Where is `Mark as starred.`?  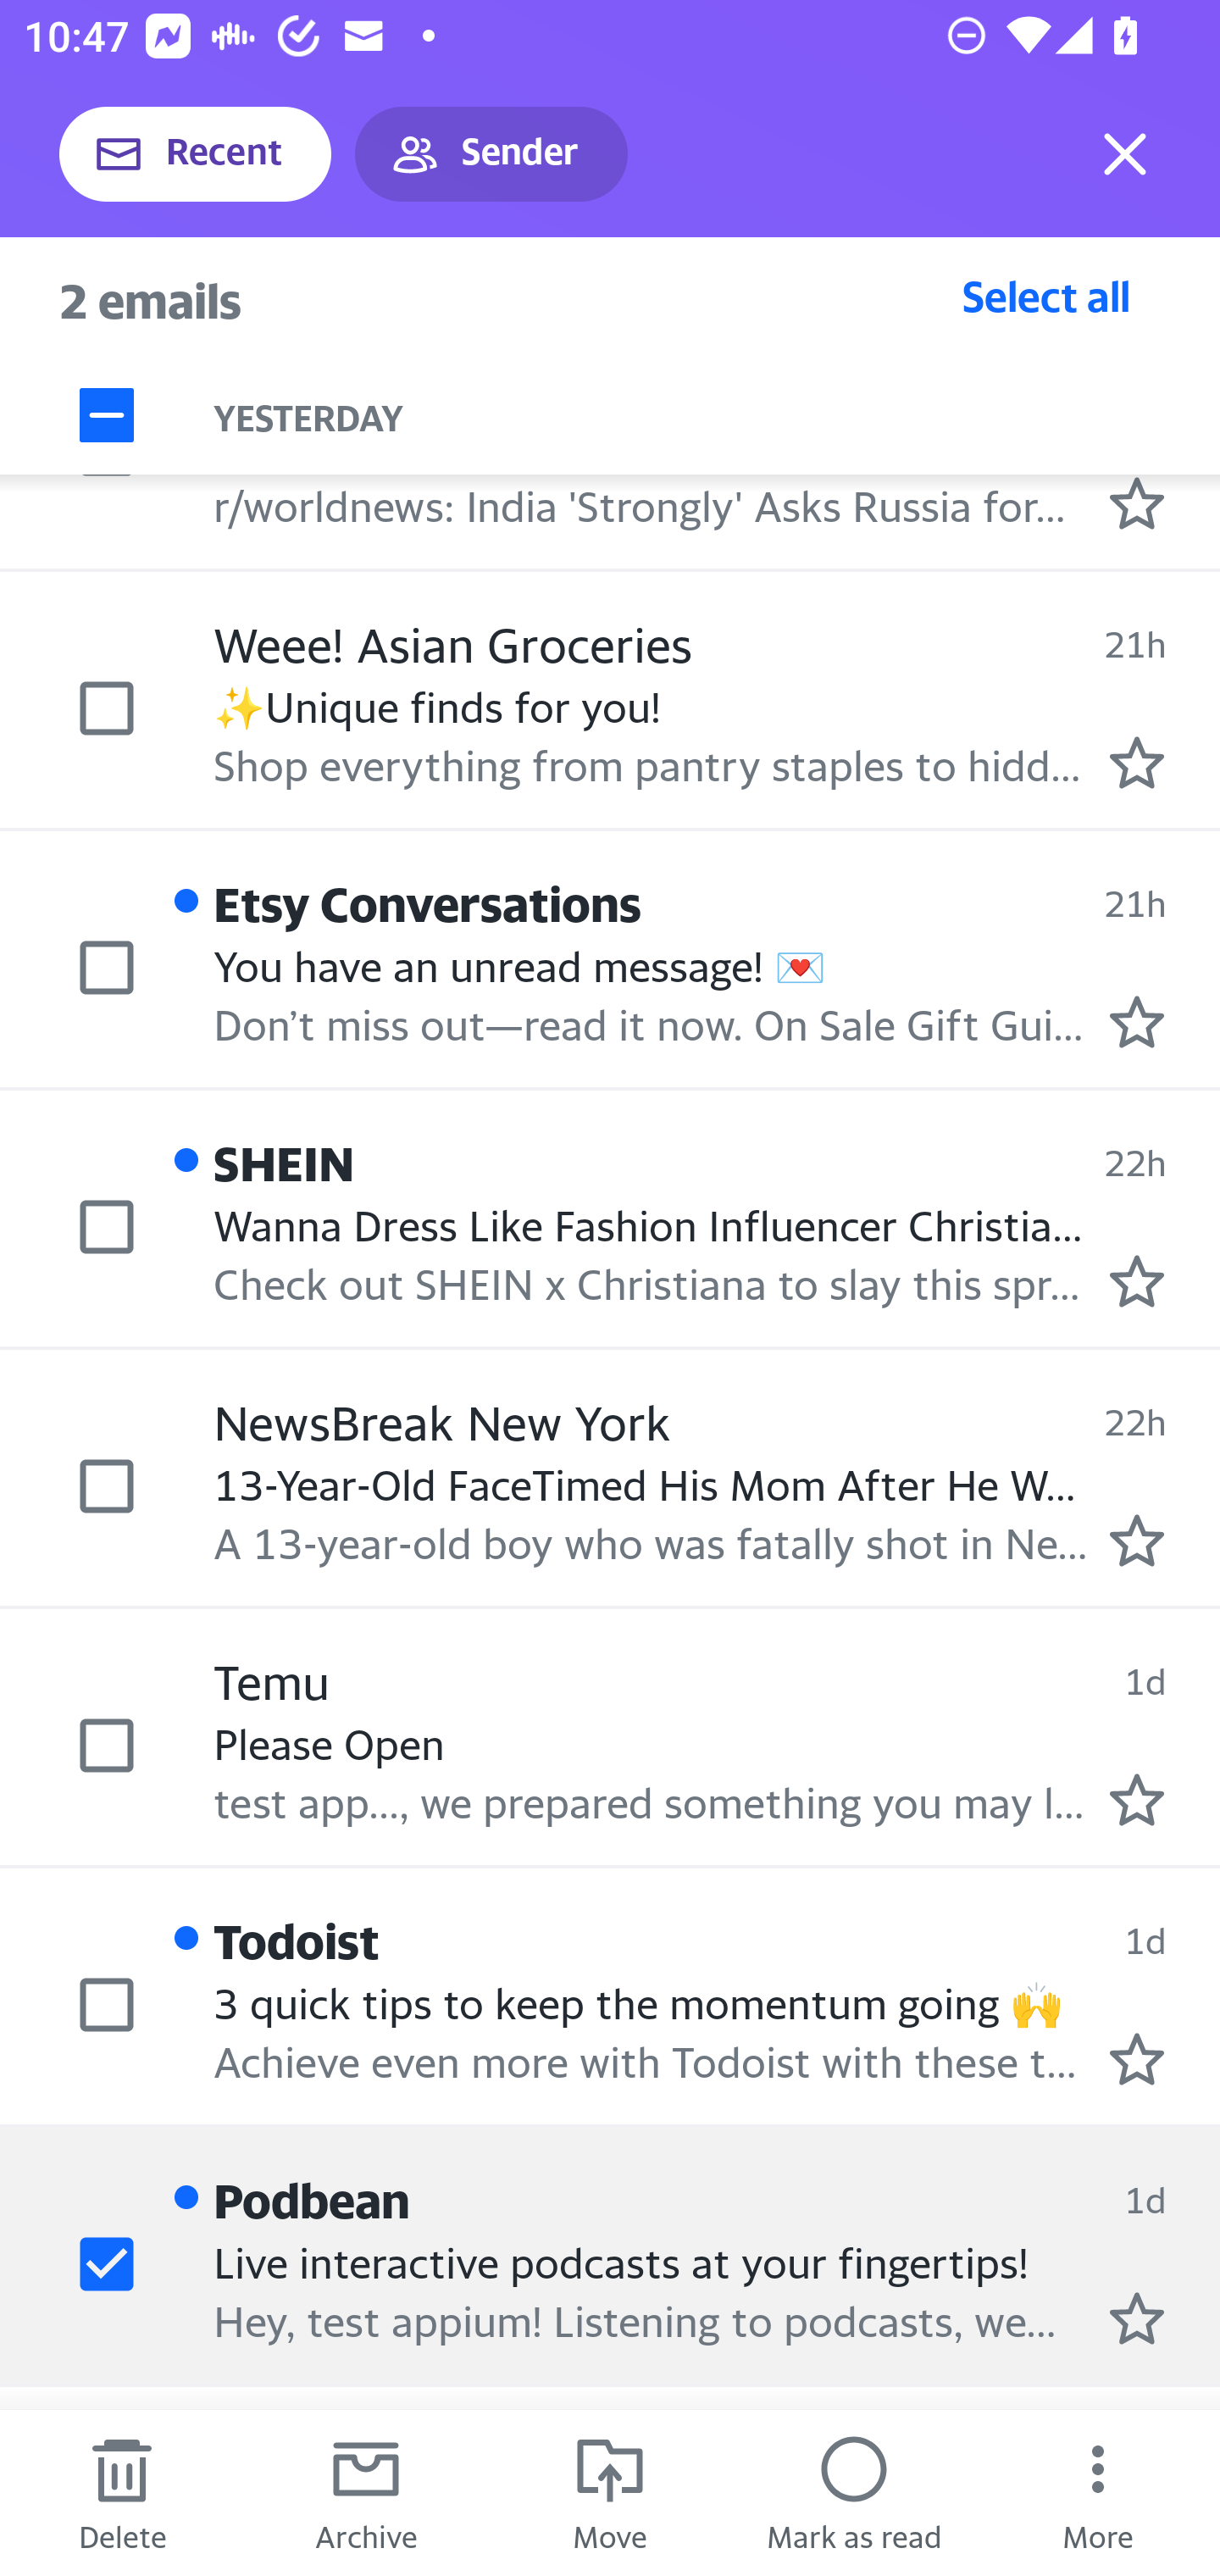 Mark as starred. is located at coordinates (1137, 503).